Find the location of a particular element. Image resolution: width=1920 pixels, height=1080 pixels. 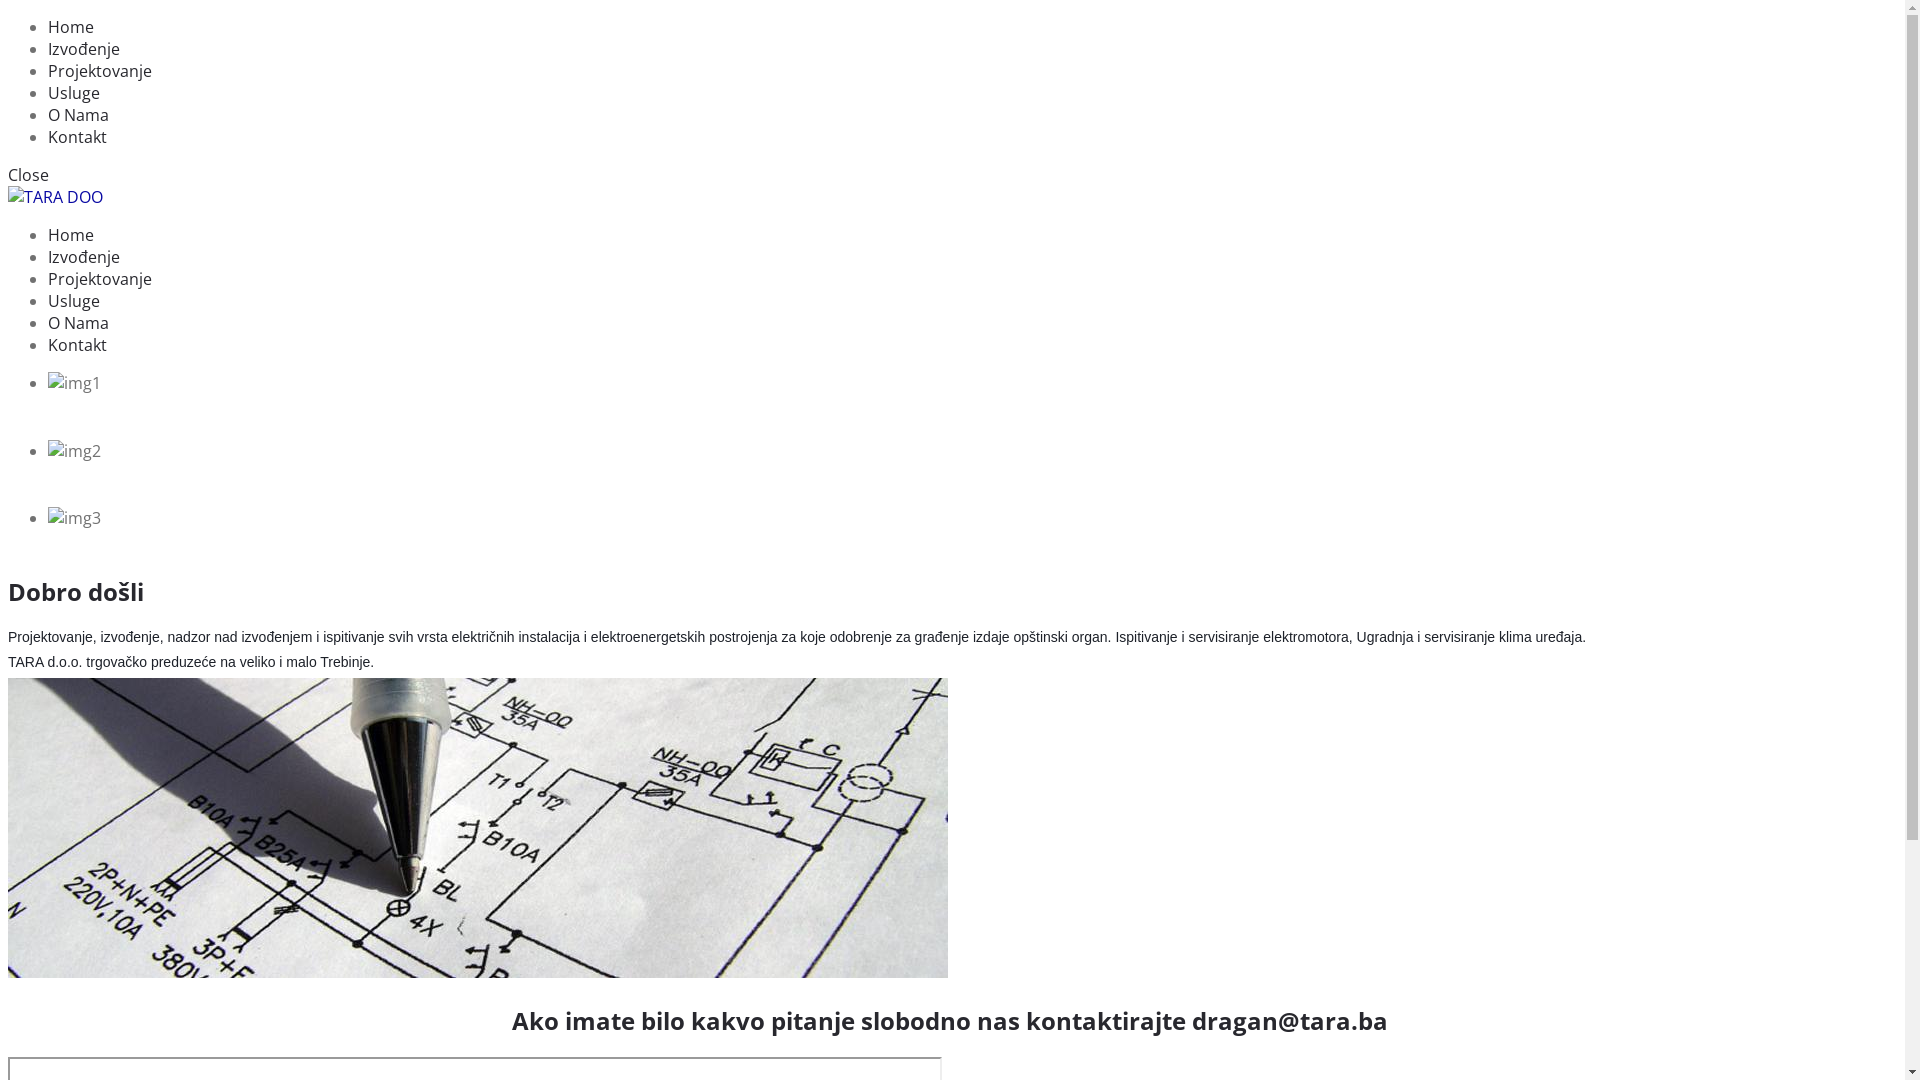

Home is located at coordinates (71, 27).